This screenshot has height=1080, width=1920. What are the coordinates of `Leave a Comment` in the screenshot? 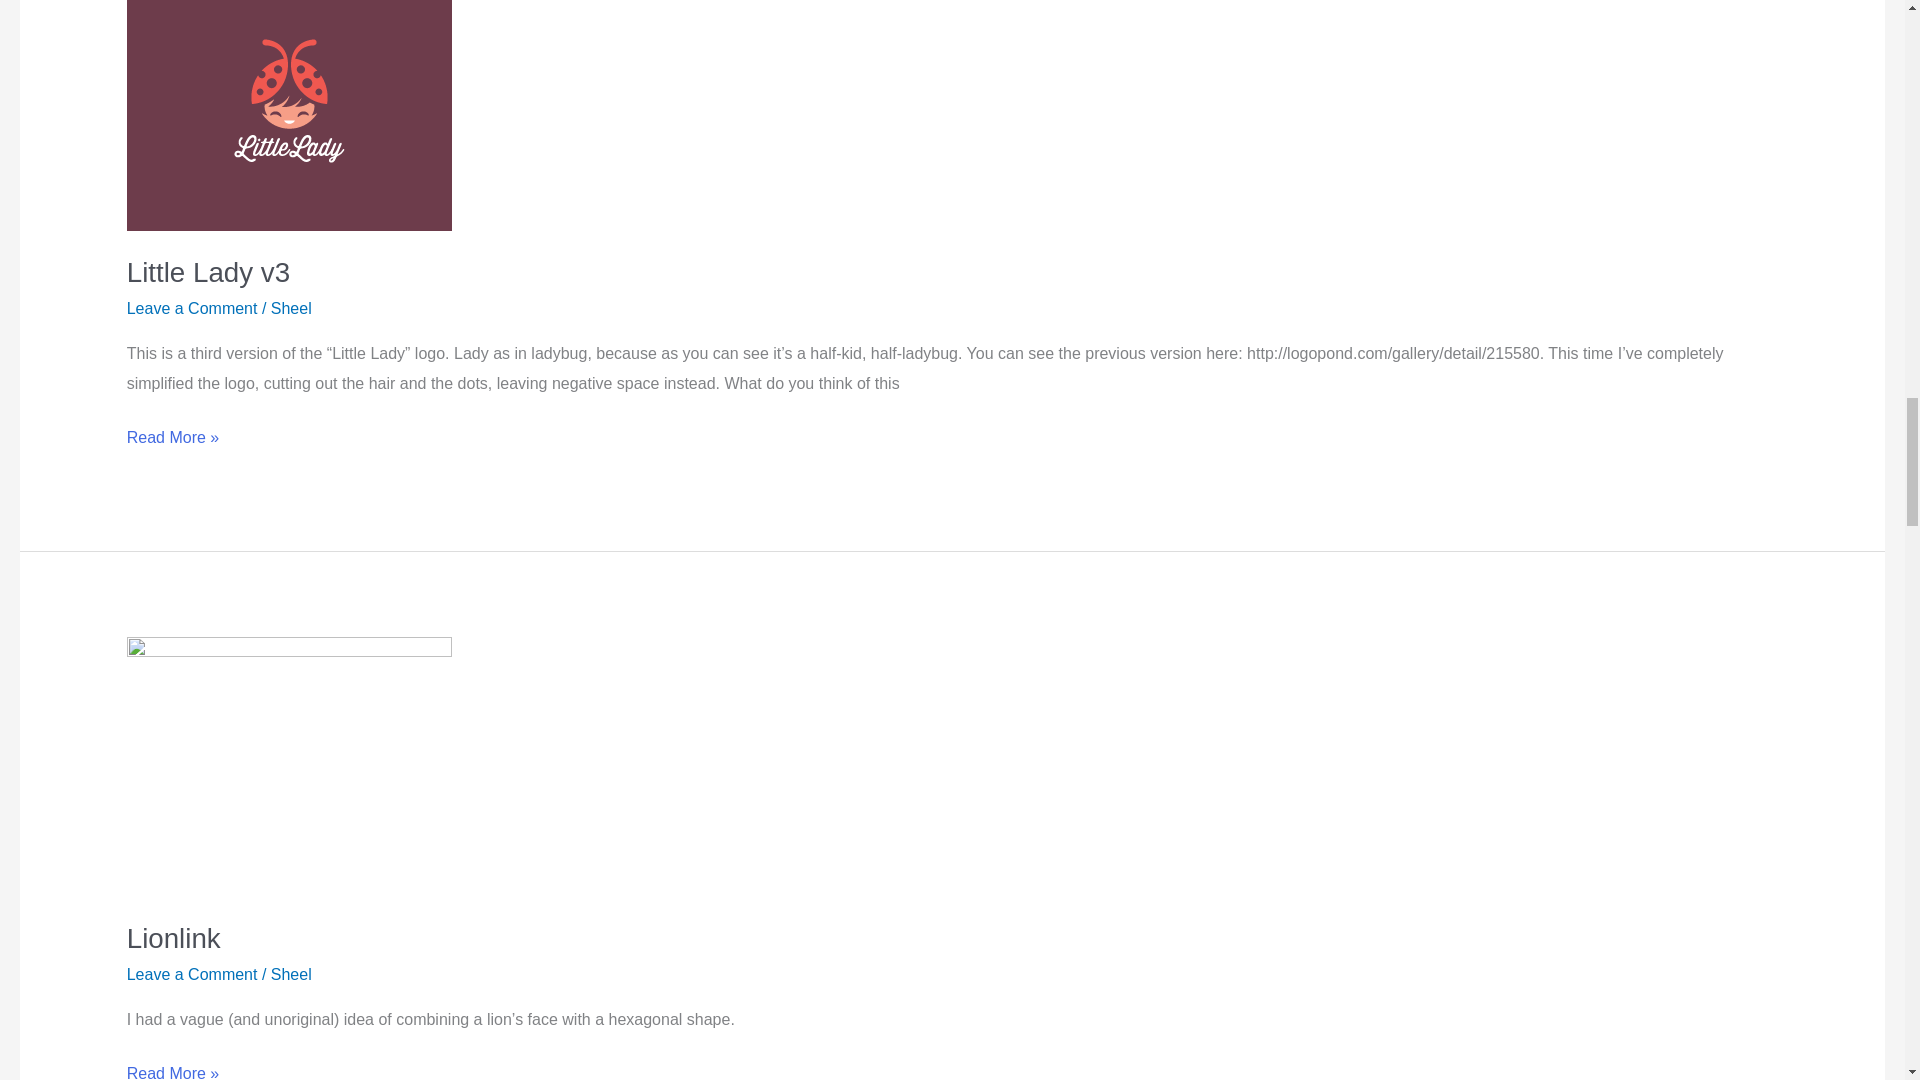 It's located at (192, 308).